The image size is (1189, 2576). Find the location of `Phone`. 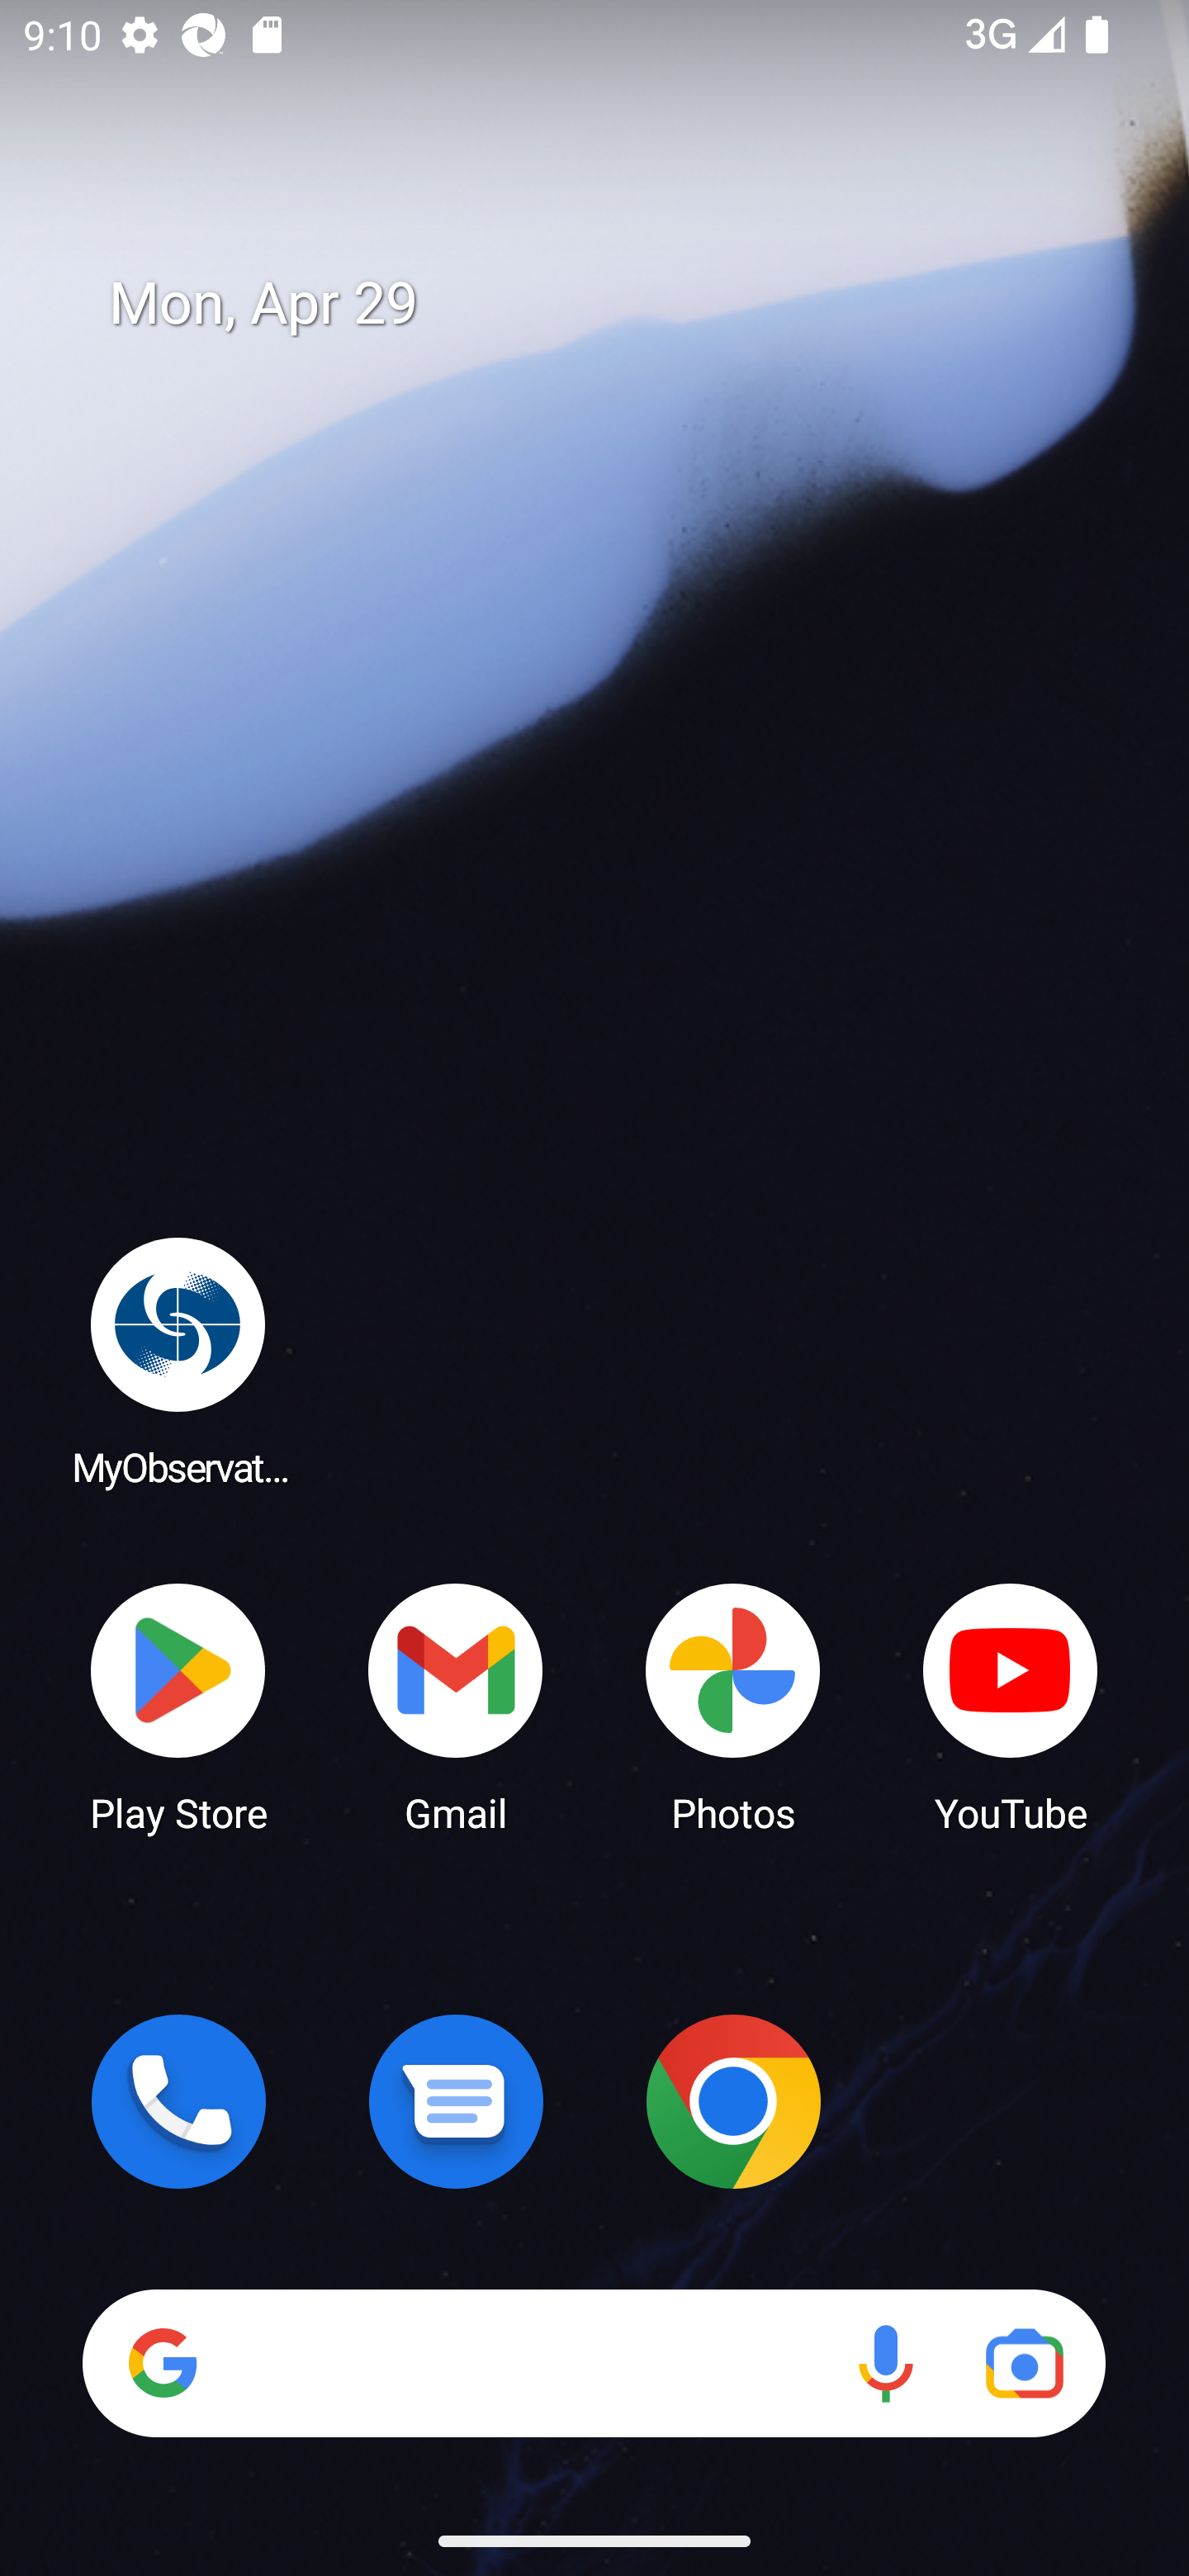

Phone is located at coordinates (178, 2101).